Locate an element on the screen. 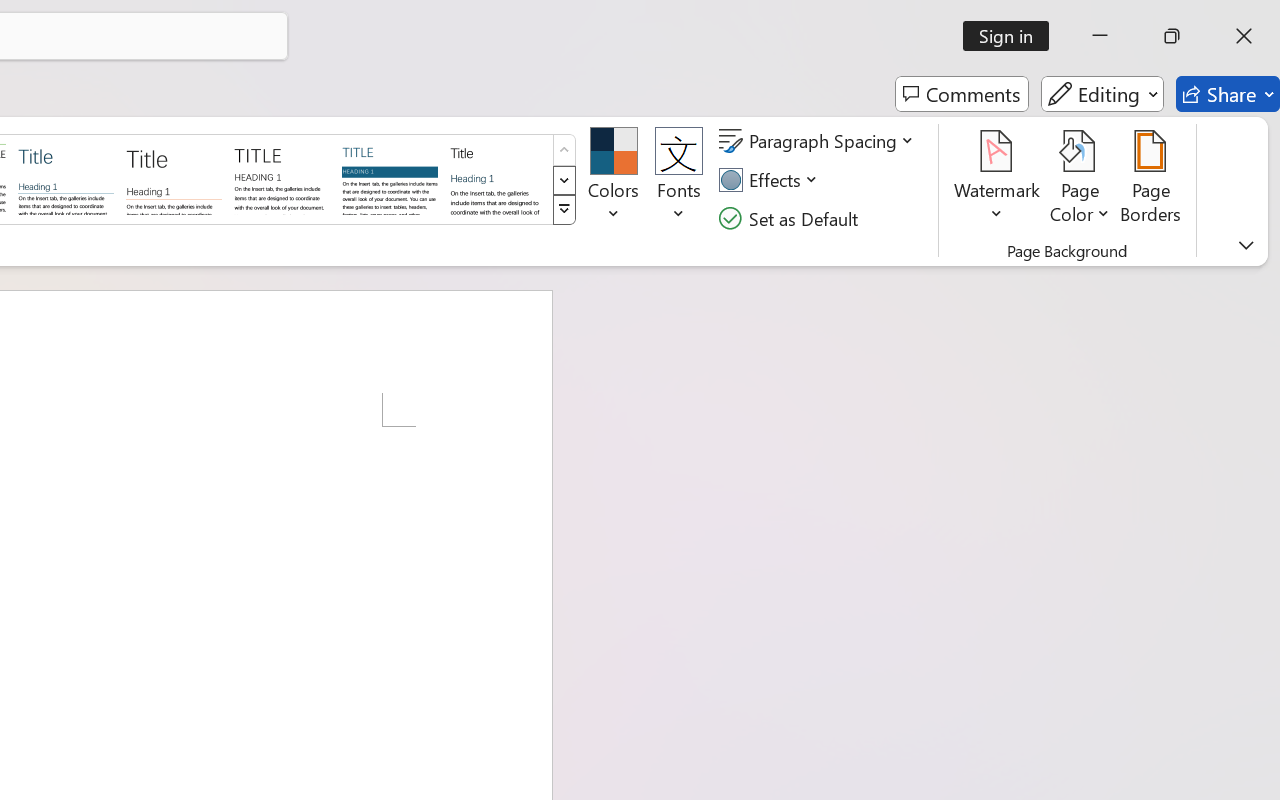 This screenshot has height=800, width=1280. Page Color is located at coordinates (1080, 180).